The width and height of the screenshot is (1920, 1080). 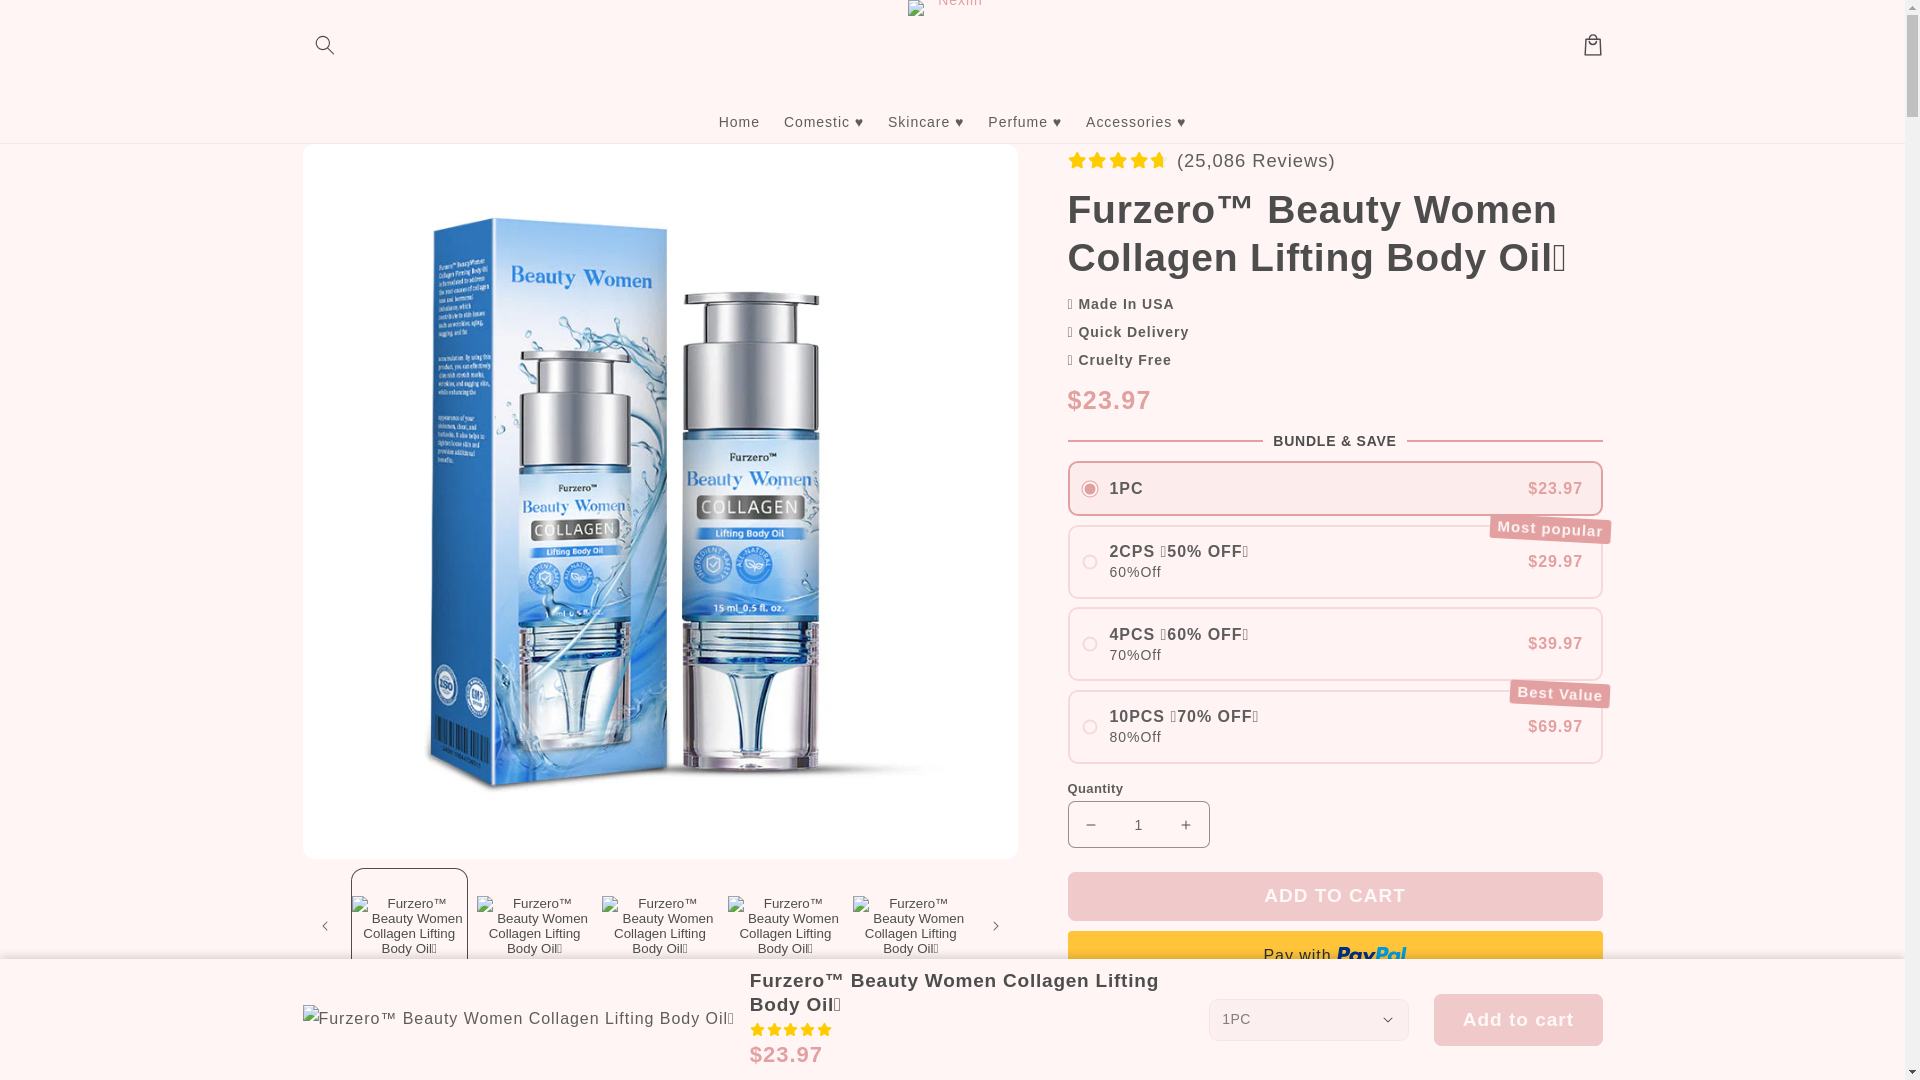 What do you see at coordinates (1138, 824) in the screenshot?
I see `1` at bounding box center [1138, 824].